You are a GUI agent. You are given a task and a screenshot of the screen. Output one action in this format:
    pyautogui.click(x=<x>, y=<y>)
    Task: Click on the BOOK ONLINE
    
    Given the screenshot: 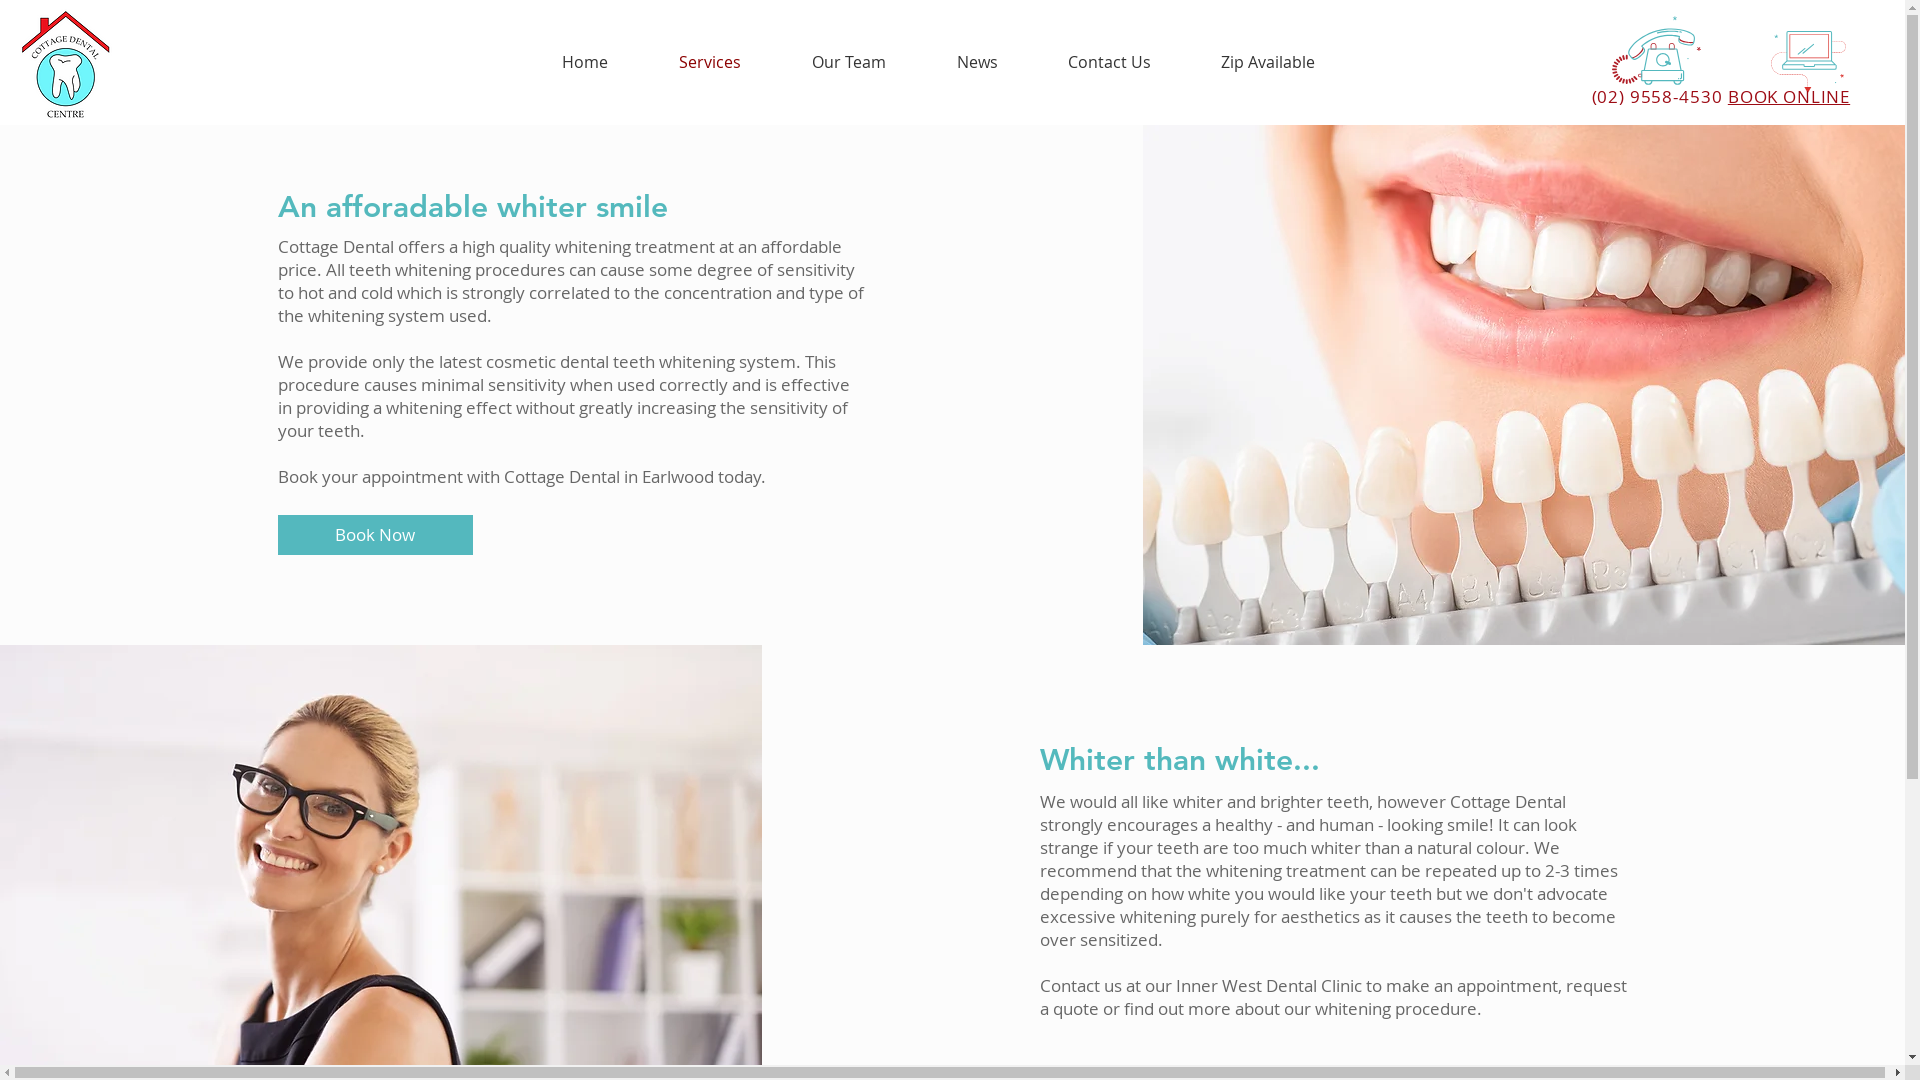 What is the action you would take?
    pyautogui.click(x=1642, y=96)
    